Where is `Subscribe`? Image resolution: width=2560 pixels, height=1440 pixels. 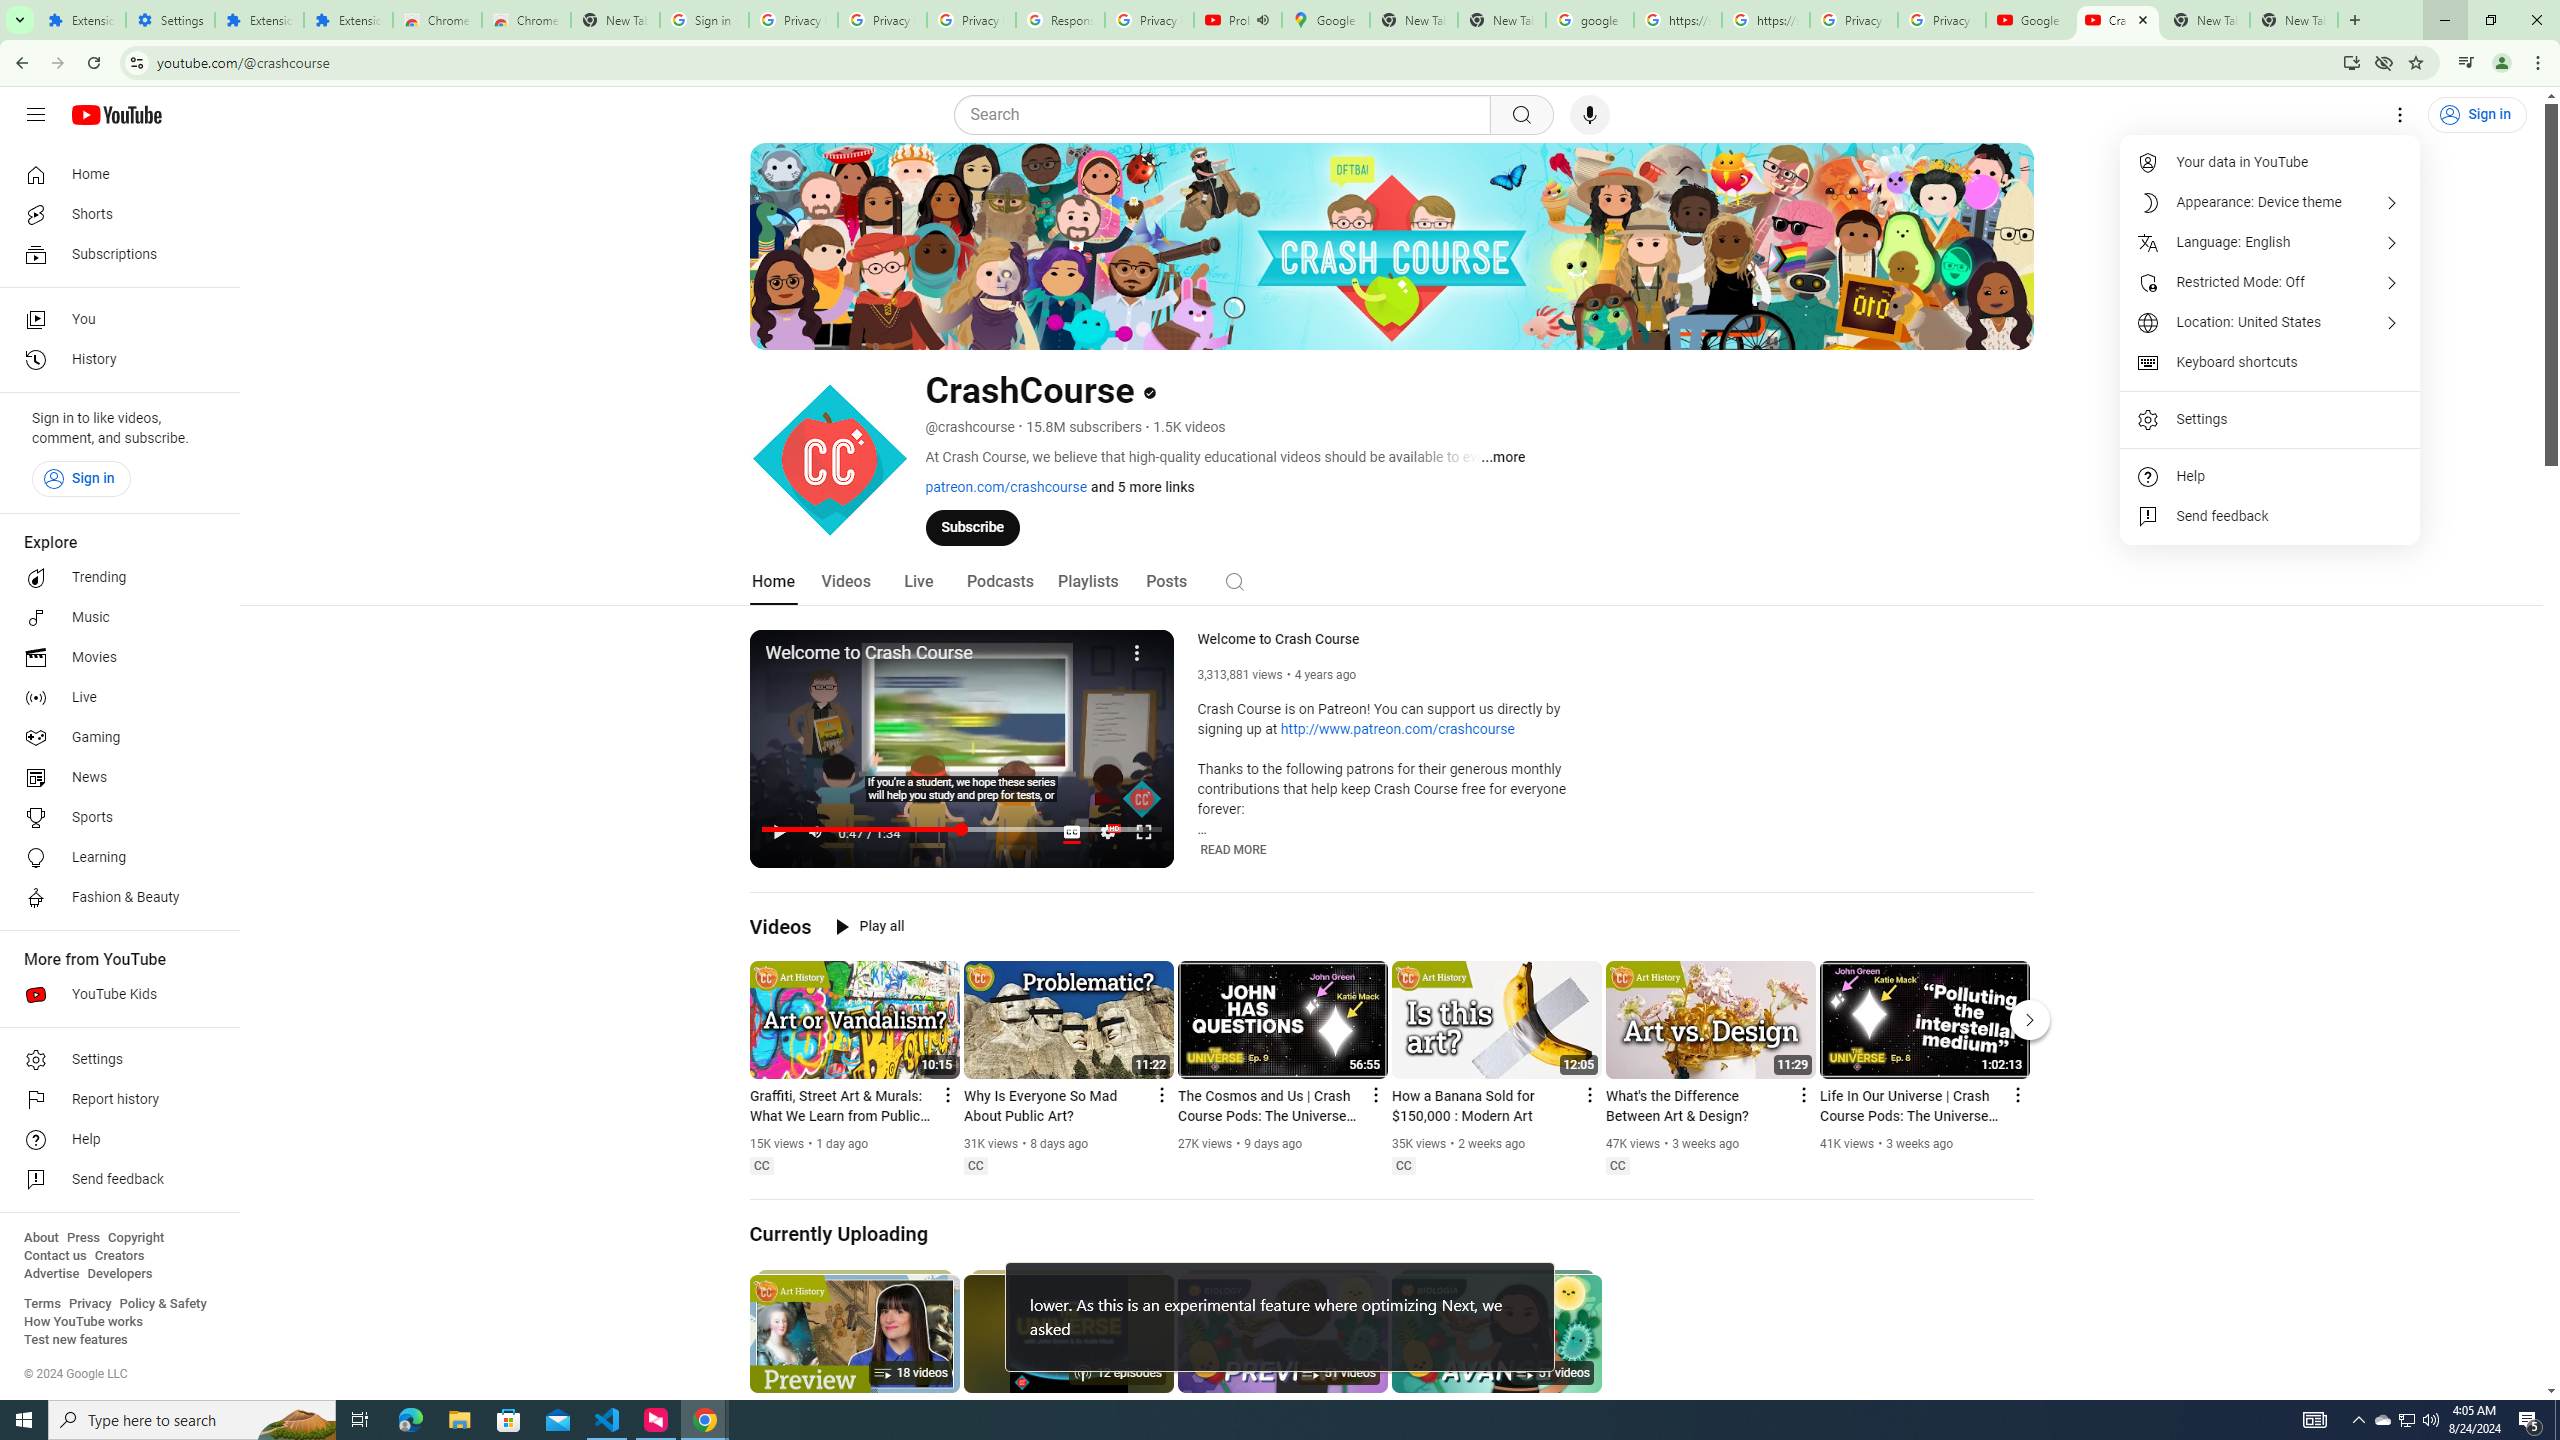
Subscribe is located at coordinates (972, 526).